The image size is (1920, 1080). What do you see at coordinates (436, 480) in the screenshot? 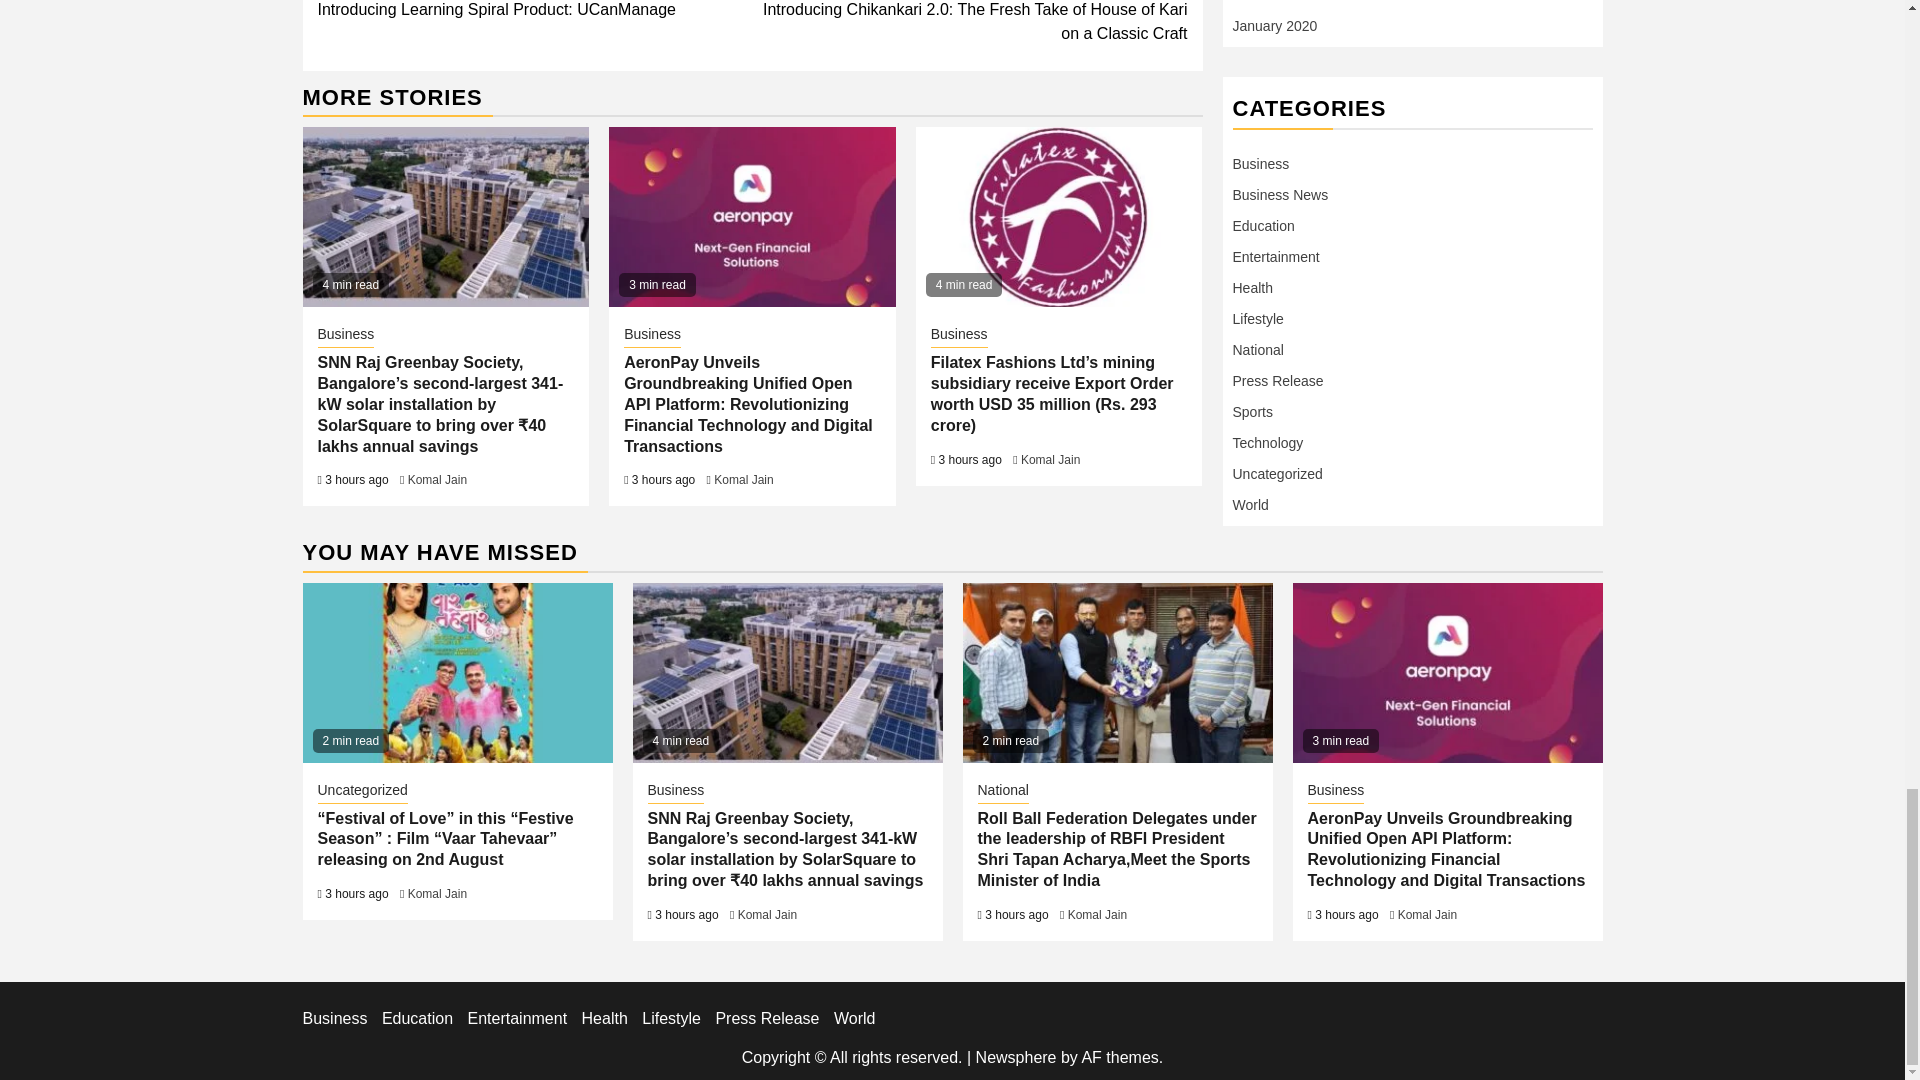
I see `Komal Jain` at bounding box center [436, 480].